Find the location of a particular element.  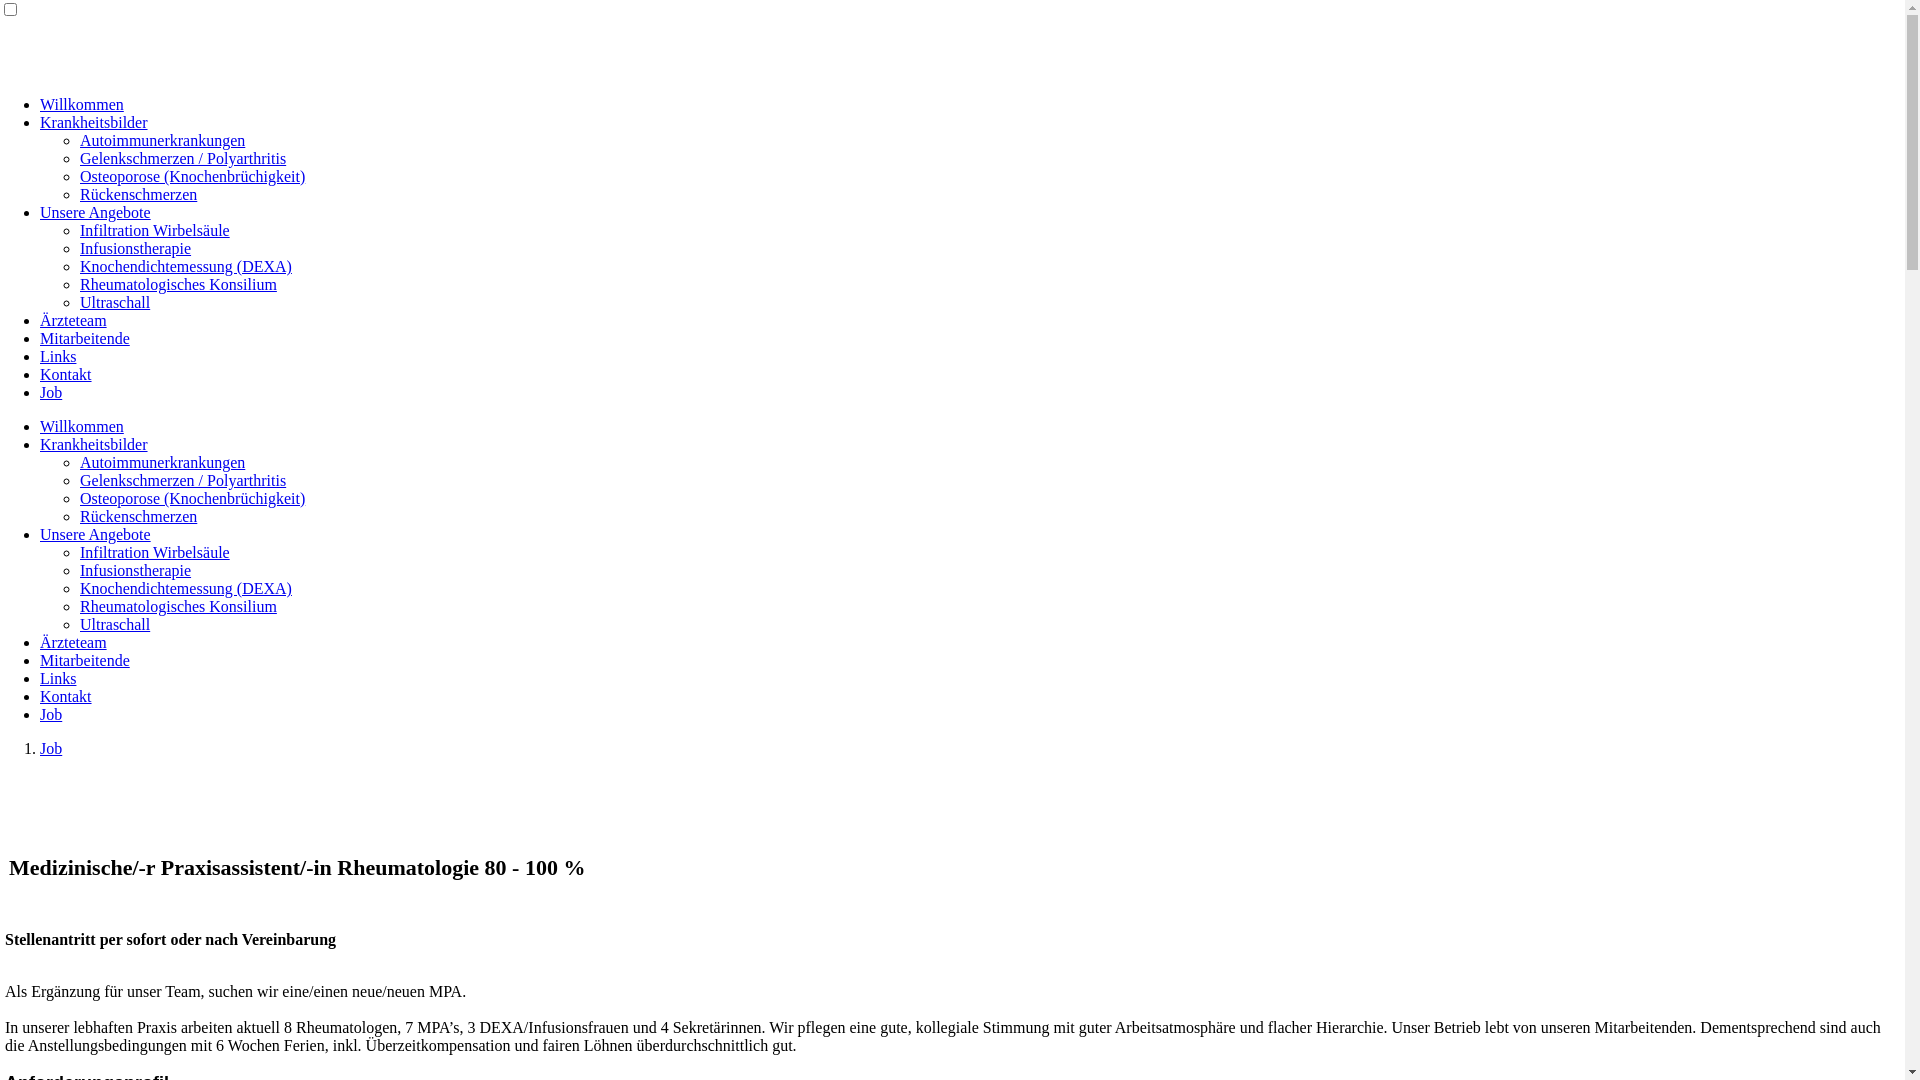

Infusionstherapie is located at coordinates (136, 248).